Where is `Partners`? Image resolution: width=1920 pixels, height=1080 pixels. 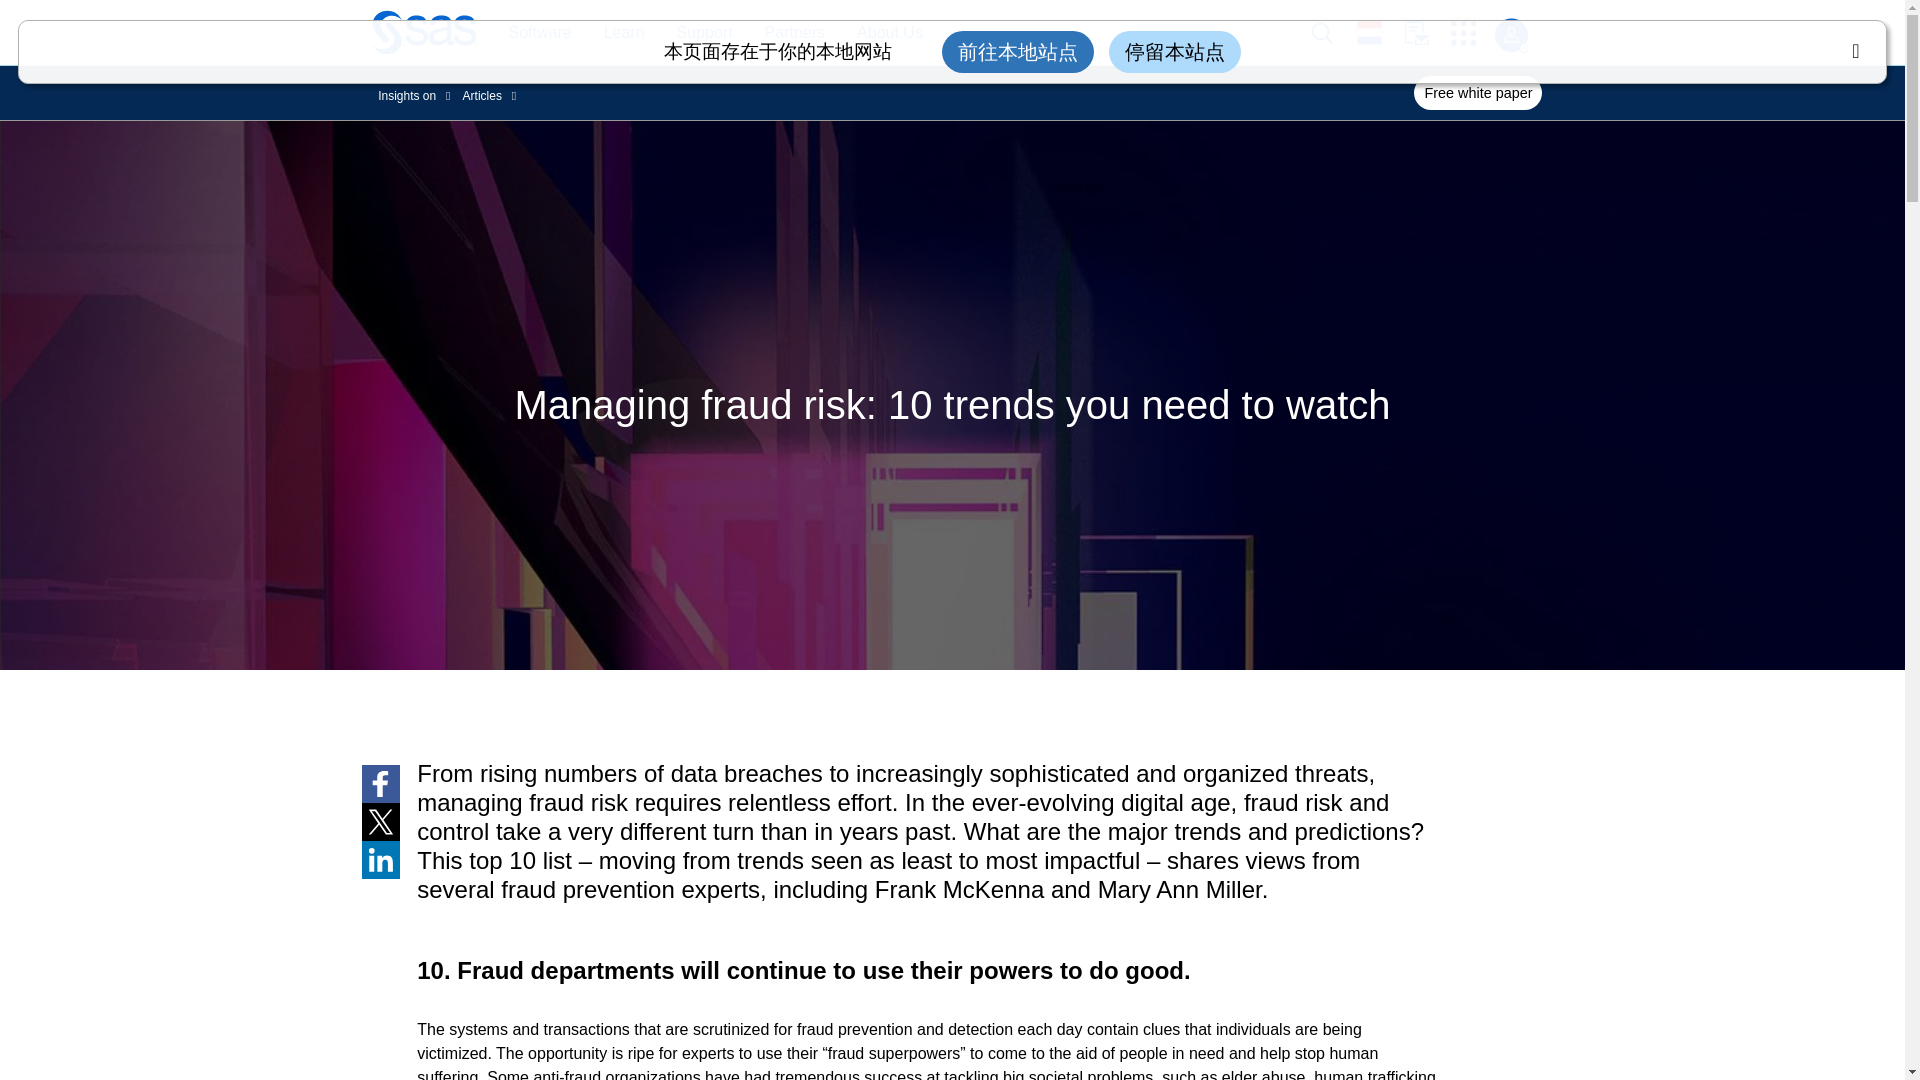
Partners is located at coordinates (794, 33).